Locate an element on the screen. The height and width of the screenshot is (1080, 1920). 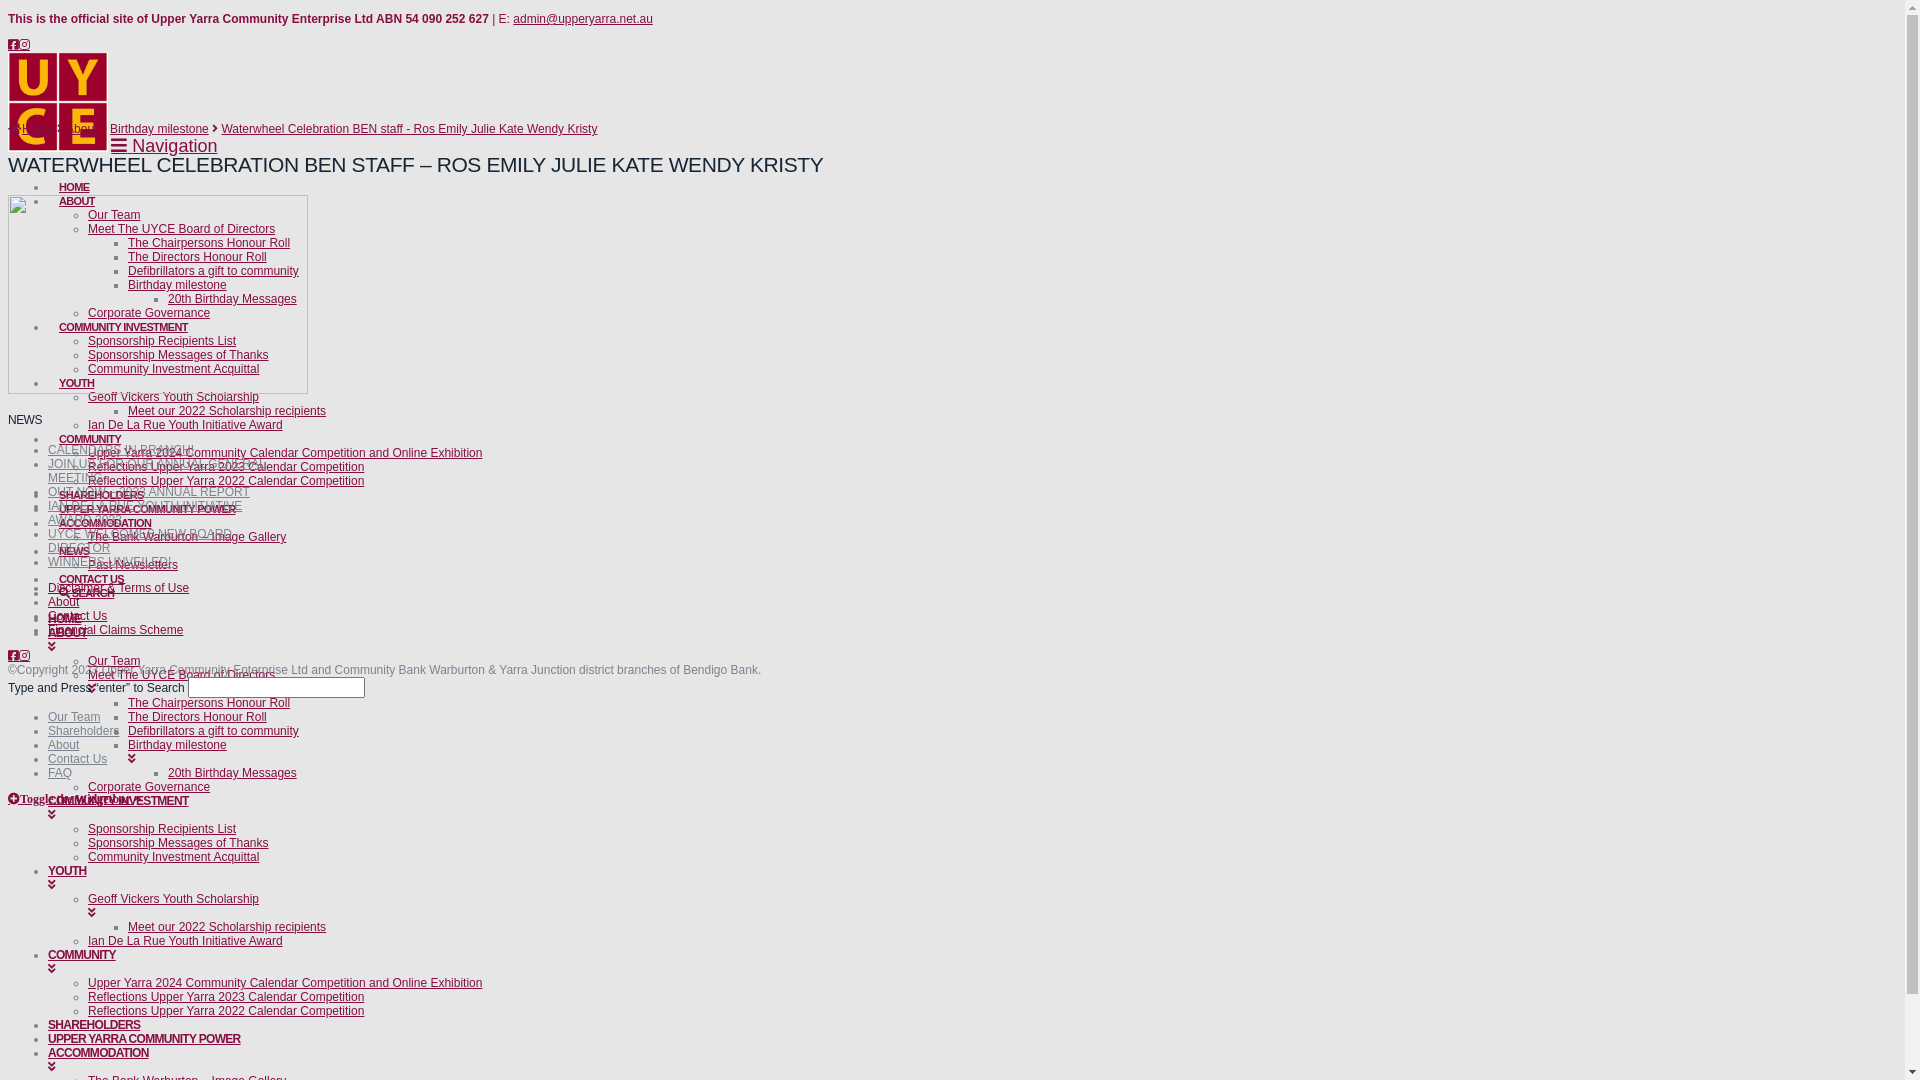
Toggle the Widgetbar is located at coordinates (71, 799).